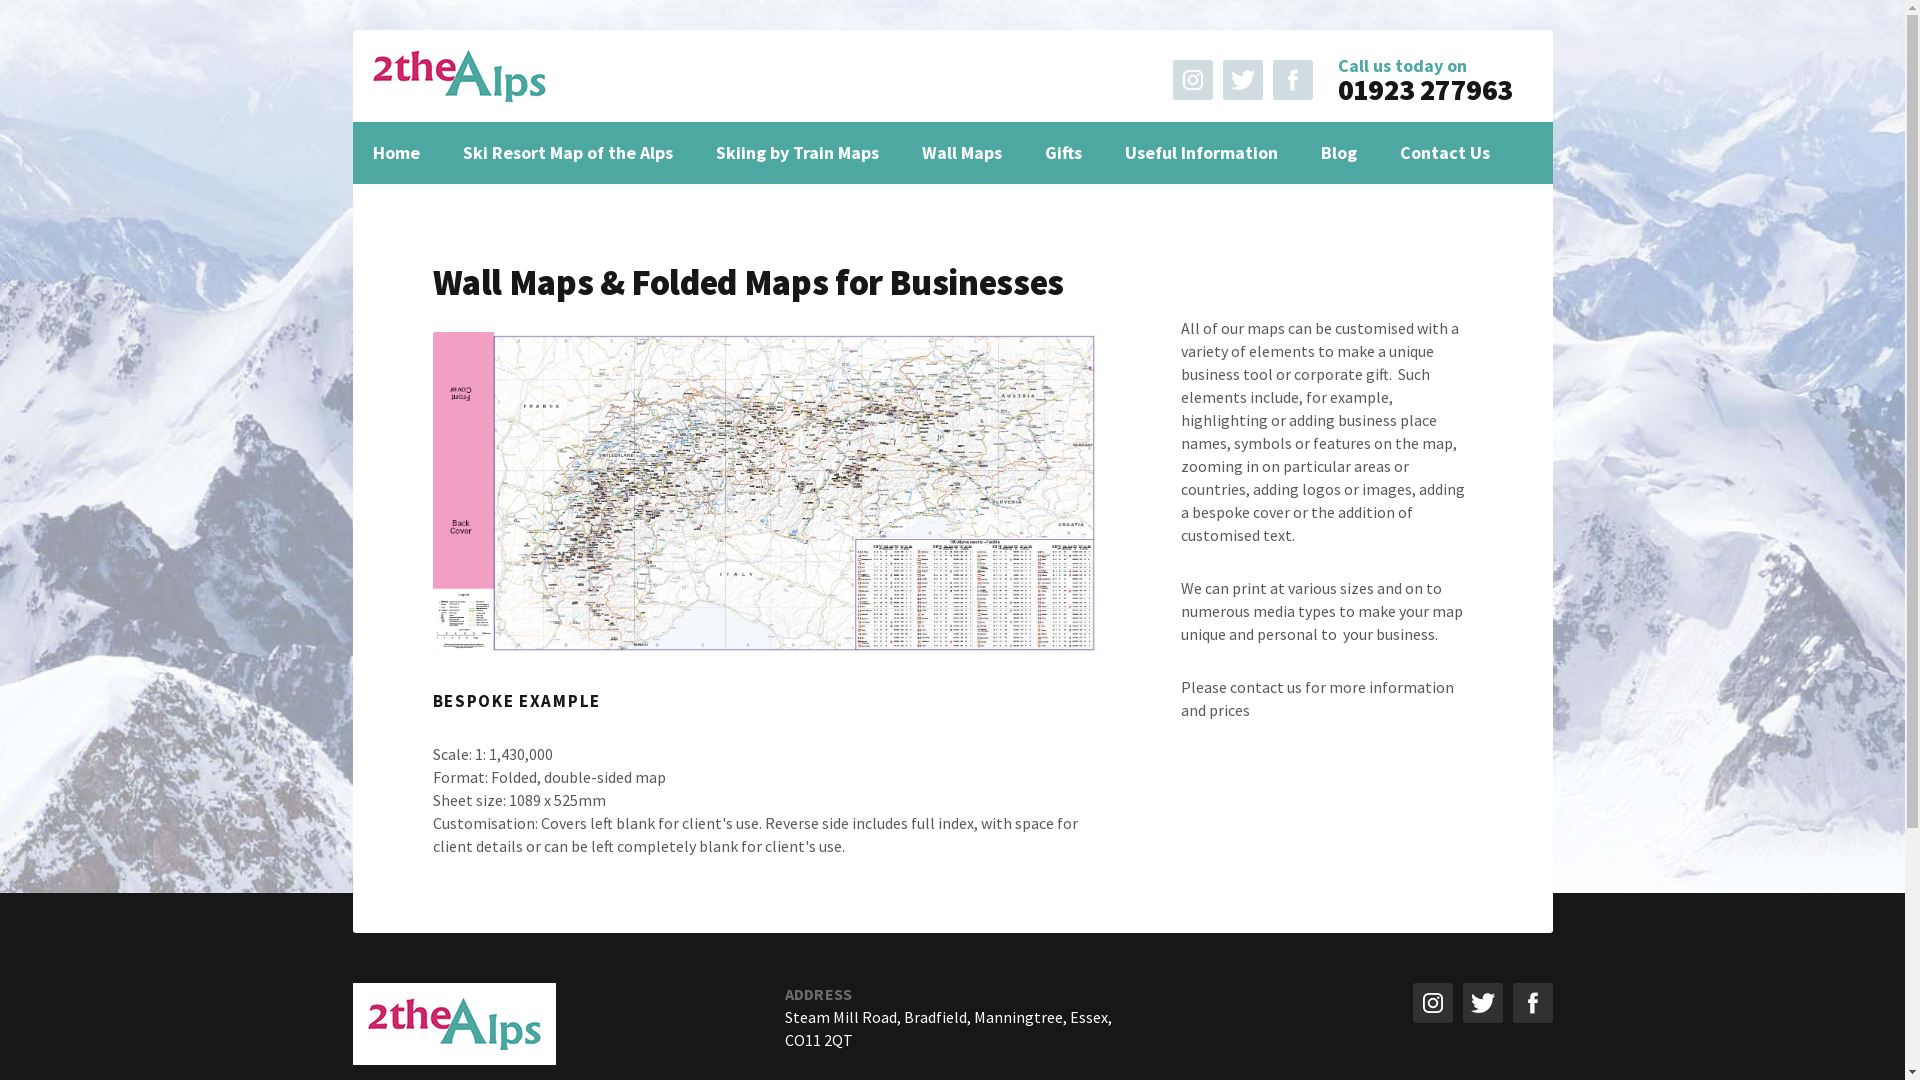 The width and height of the screenshot is (1920, 1080). I want to click on Contact Us, so click(1445, 153).